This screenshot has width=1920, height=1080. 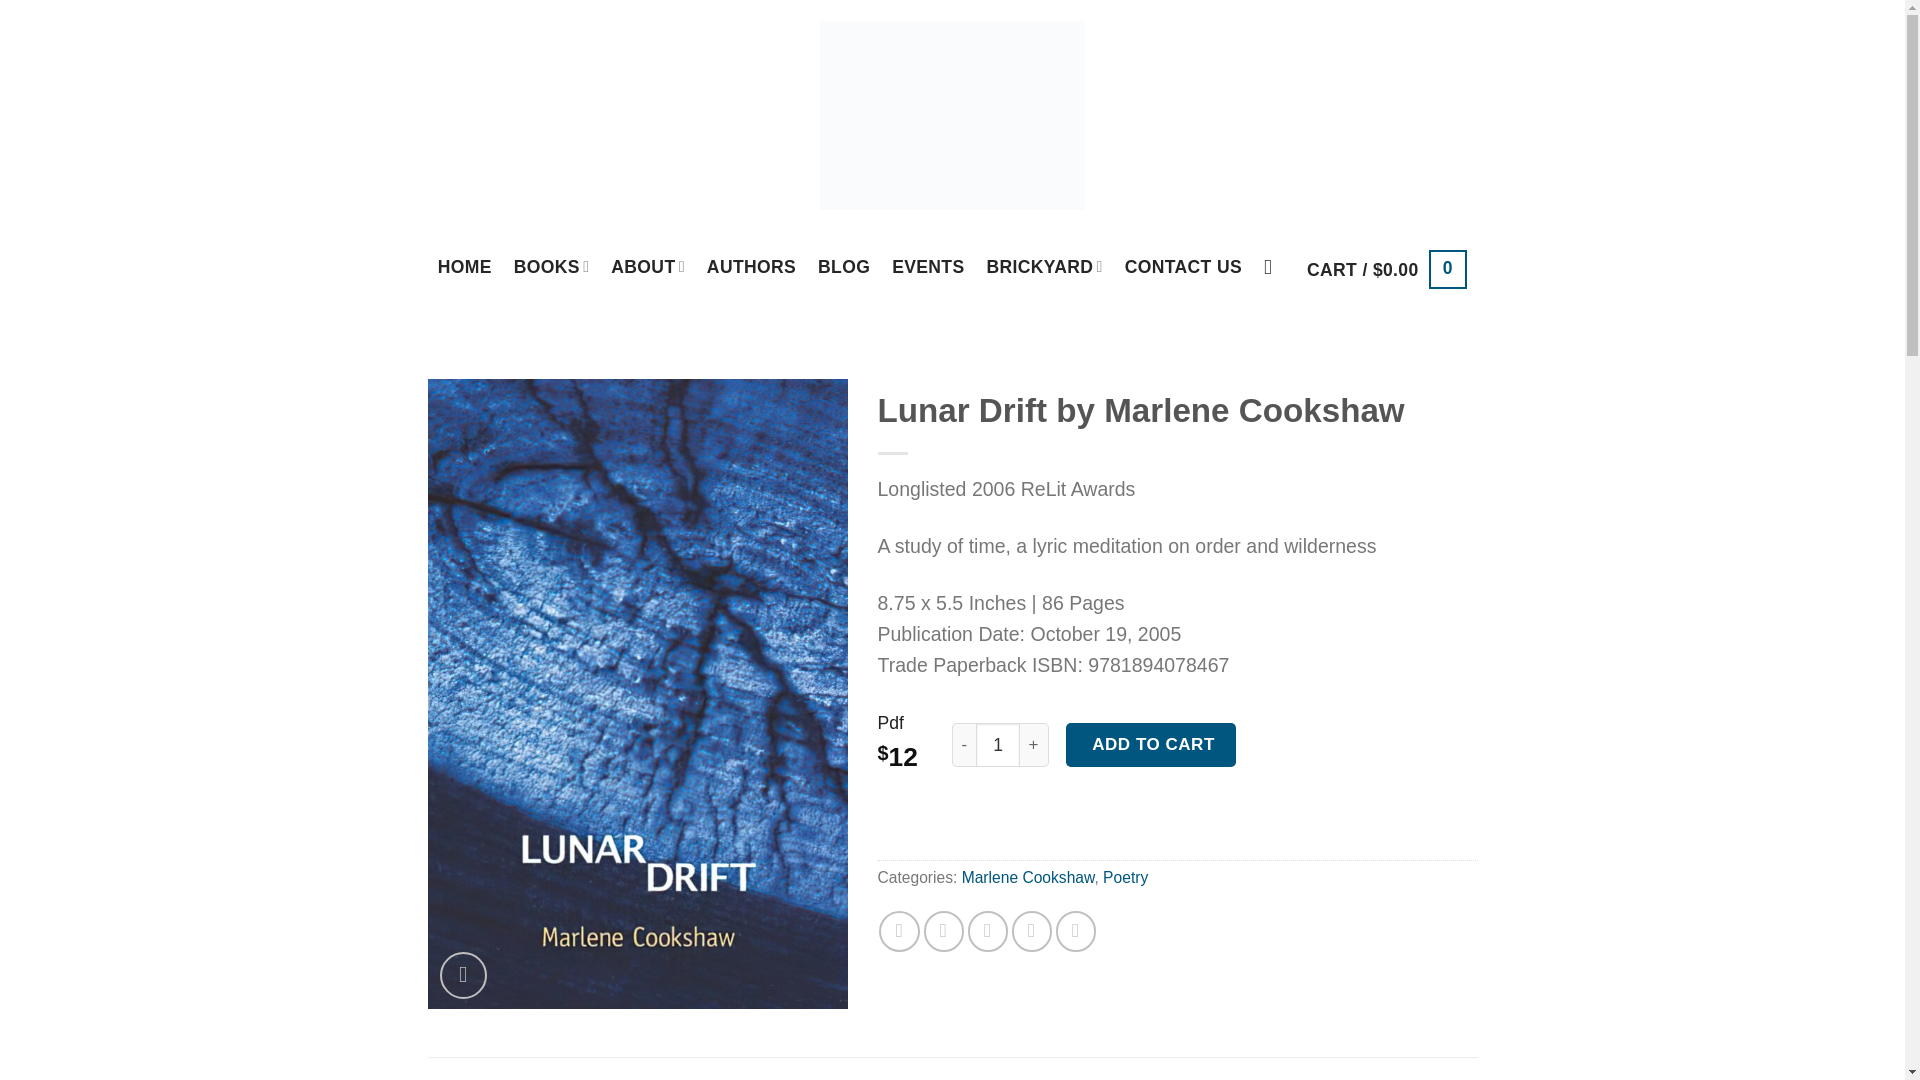 I want to click on 1, so click(x=997, y=744).